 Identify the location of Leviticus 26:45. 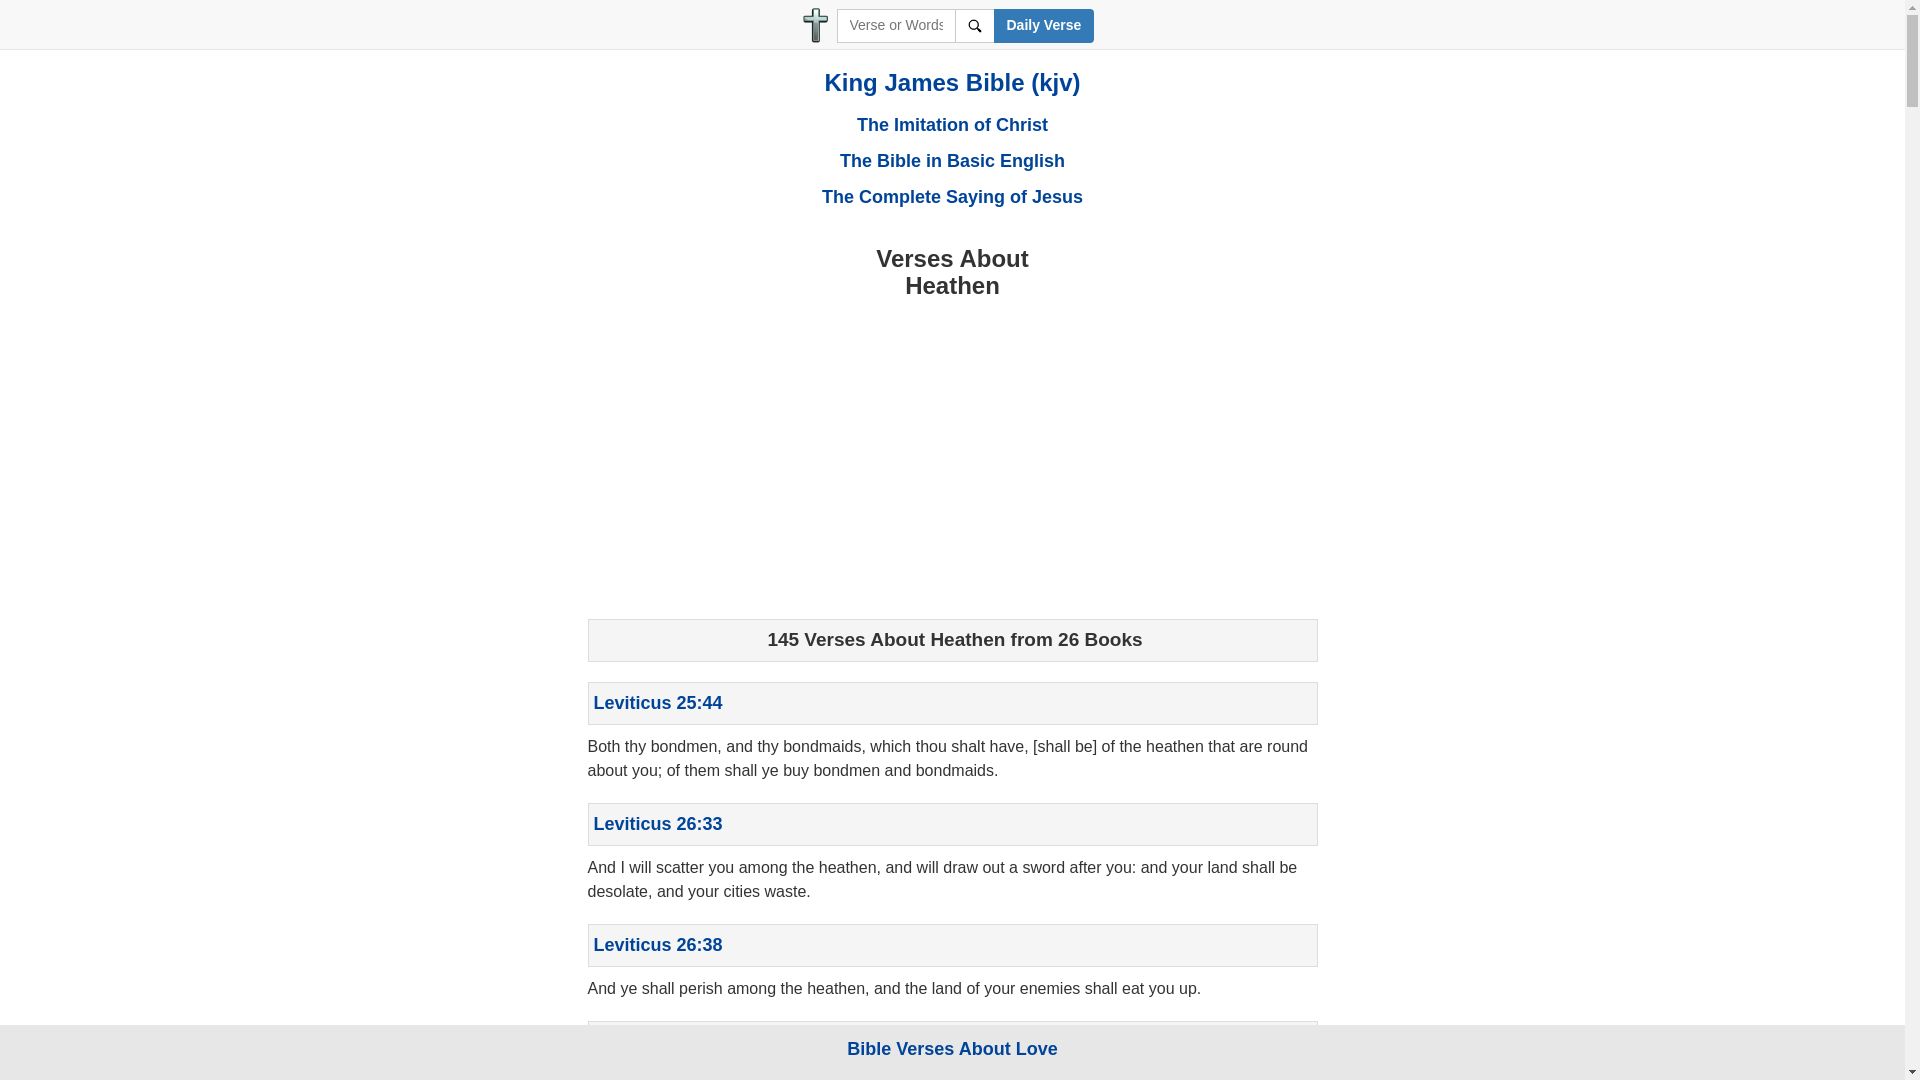
(658, 1042).